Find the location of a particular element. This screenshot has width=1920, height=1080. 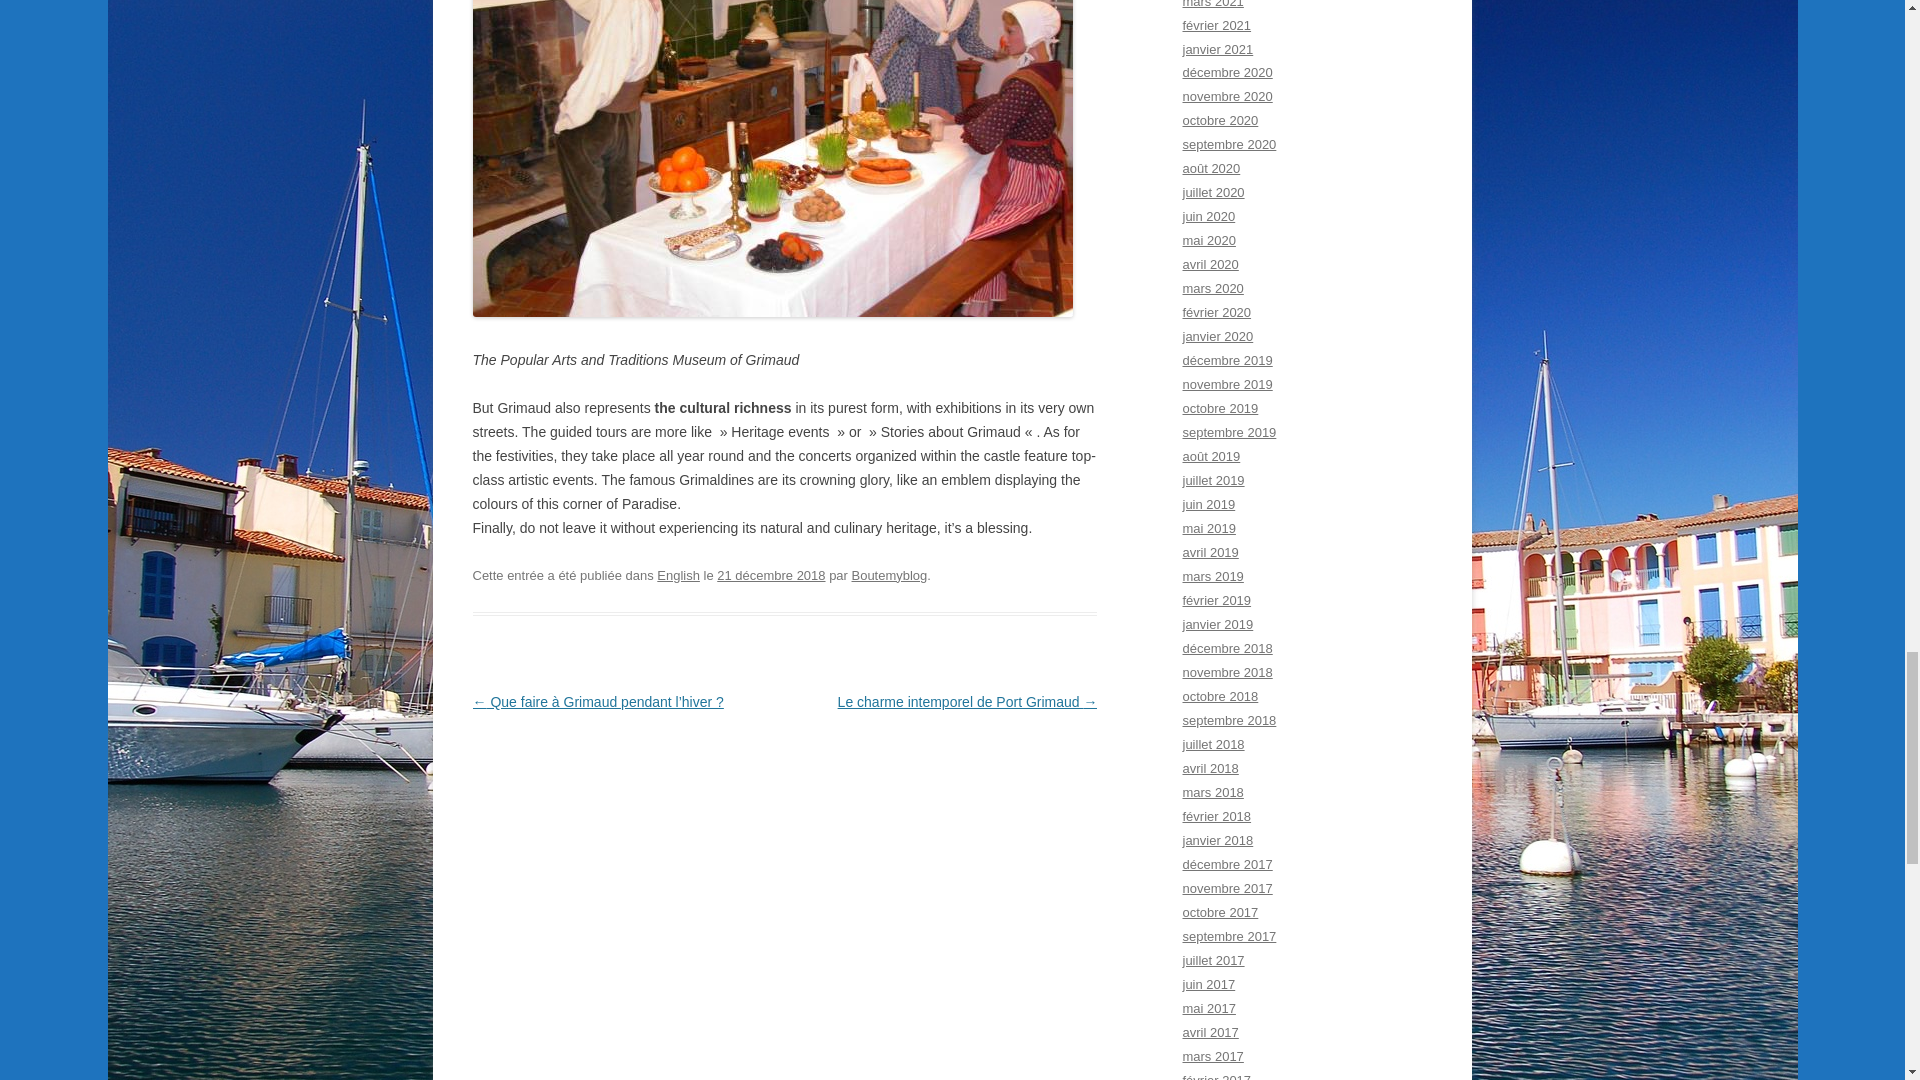

English is located at coordinates (678, 576).